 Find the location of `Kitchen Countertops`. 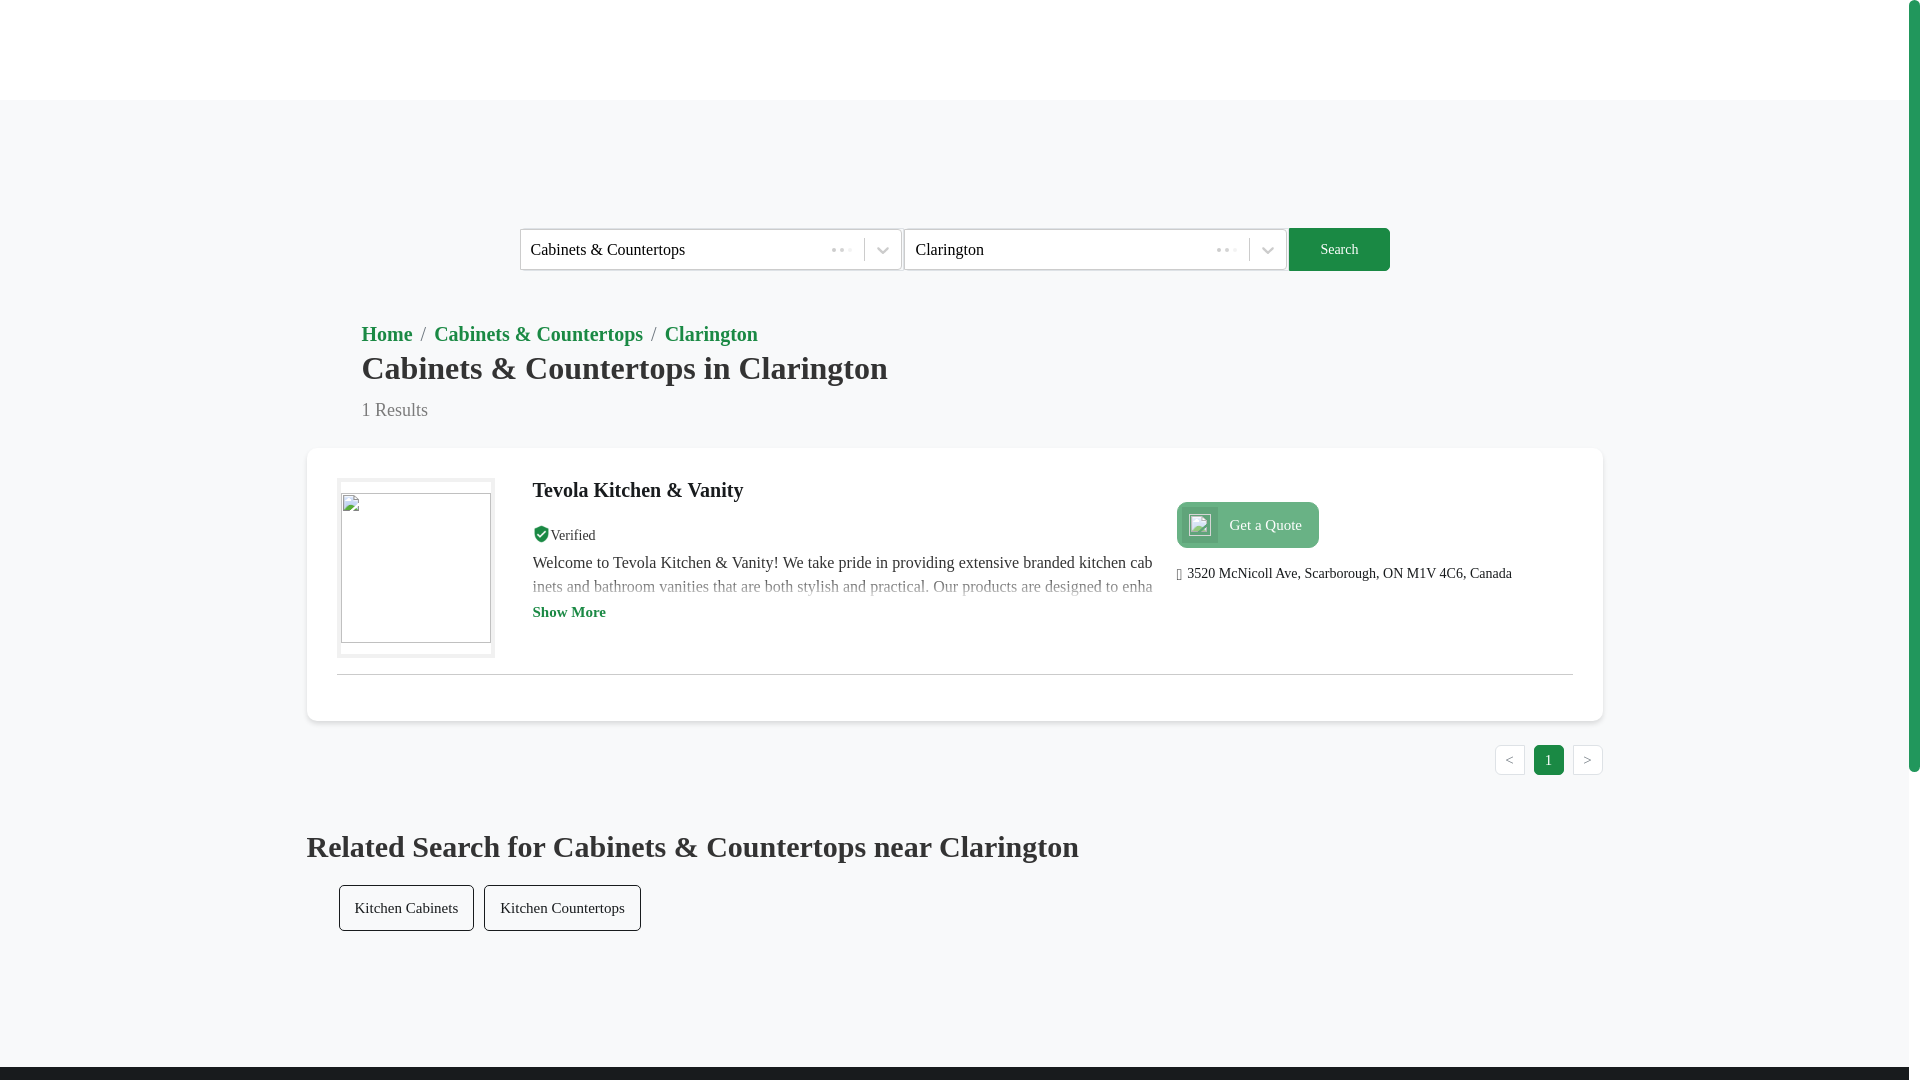

Kitchen Countertops is located at coordinates (562, 907).